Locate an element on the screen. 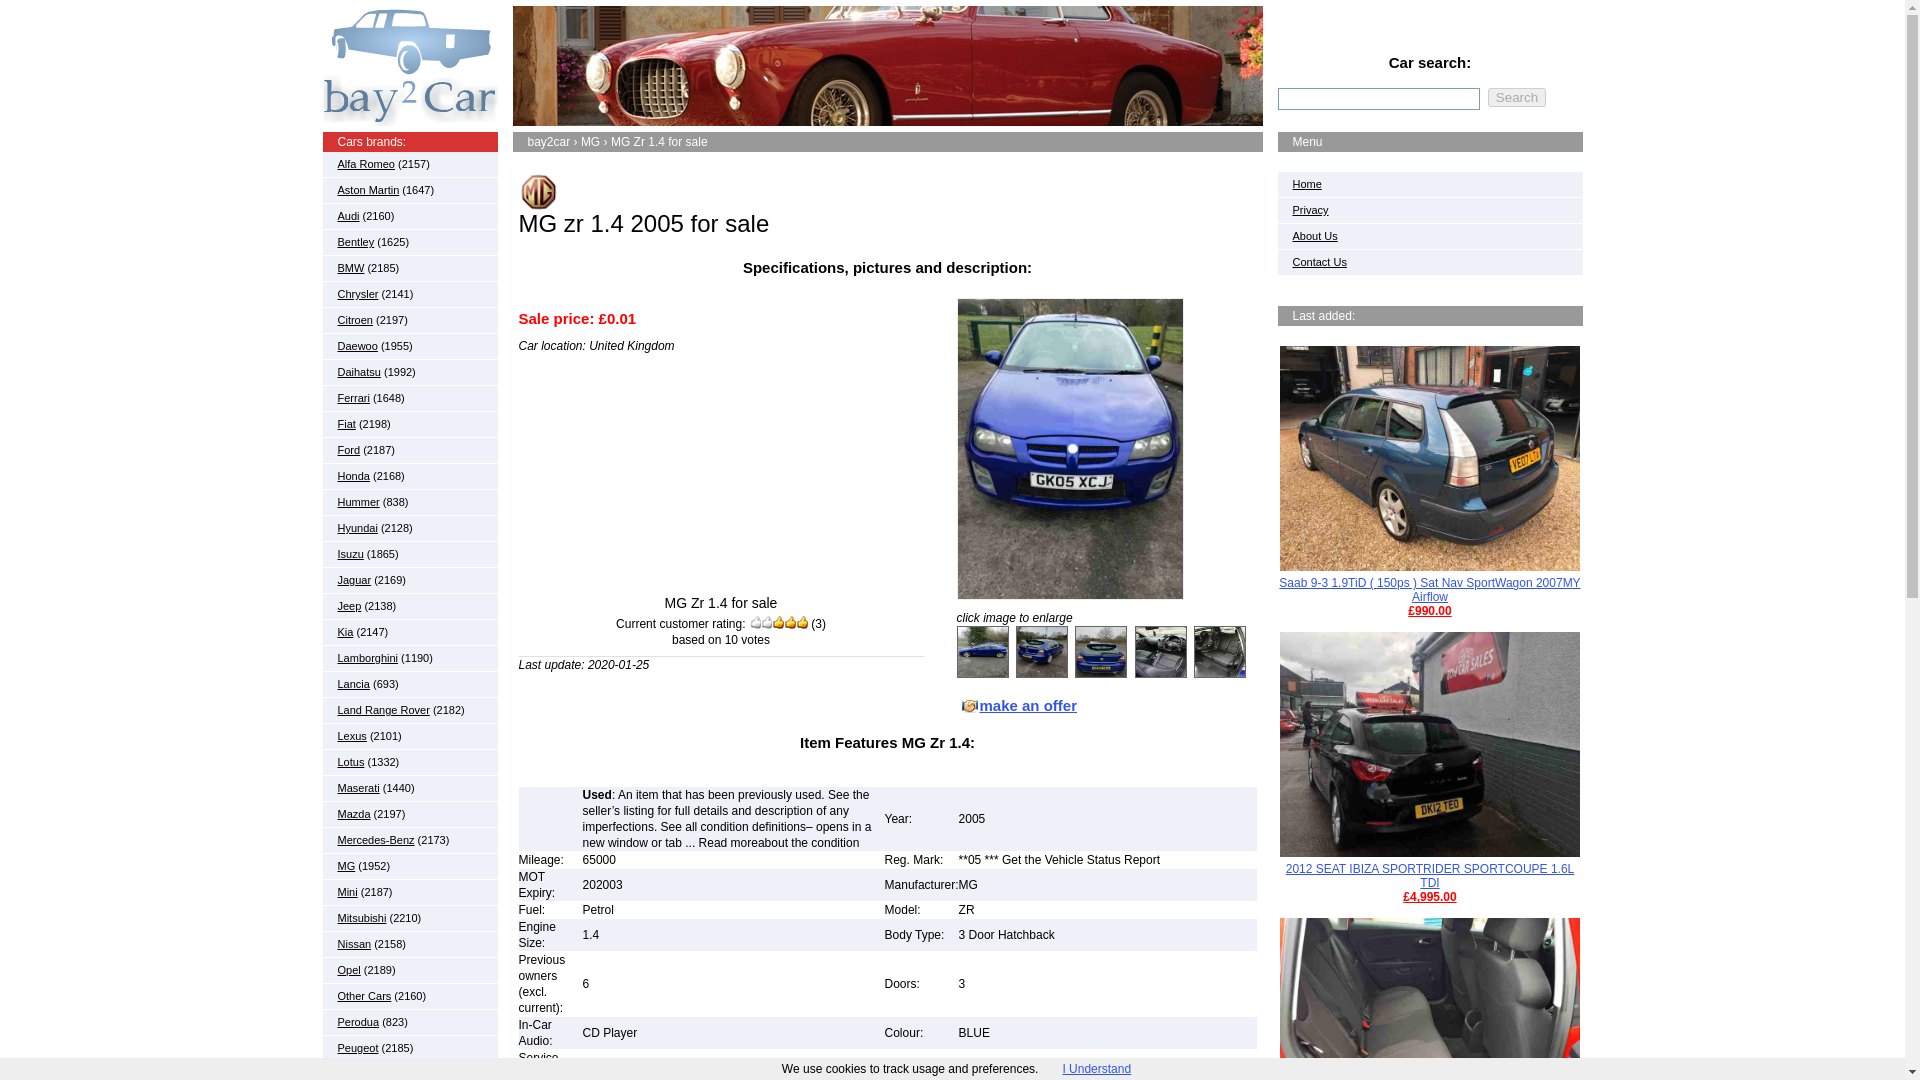  Nissan is located at coordinates (354, 944).